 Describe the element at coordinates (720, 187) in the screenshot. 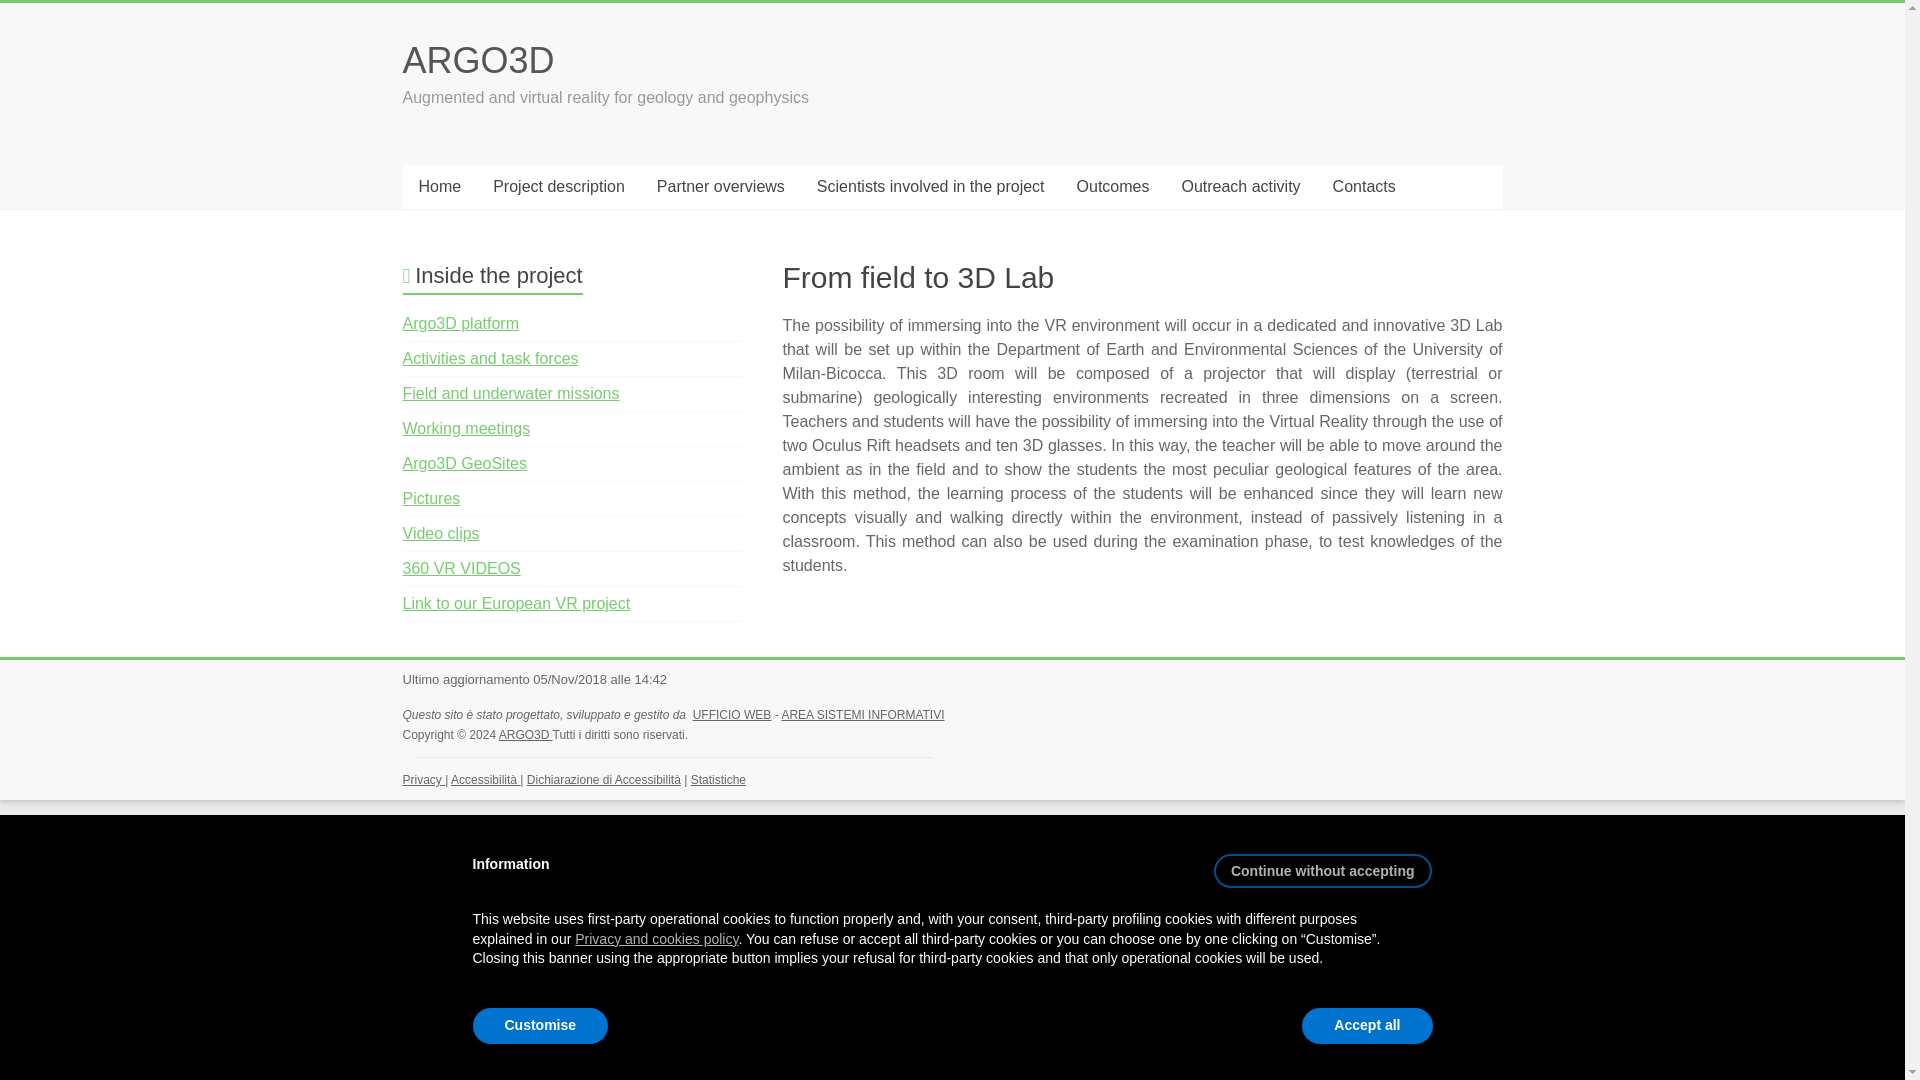

I see `Partner overviews` at that location.